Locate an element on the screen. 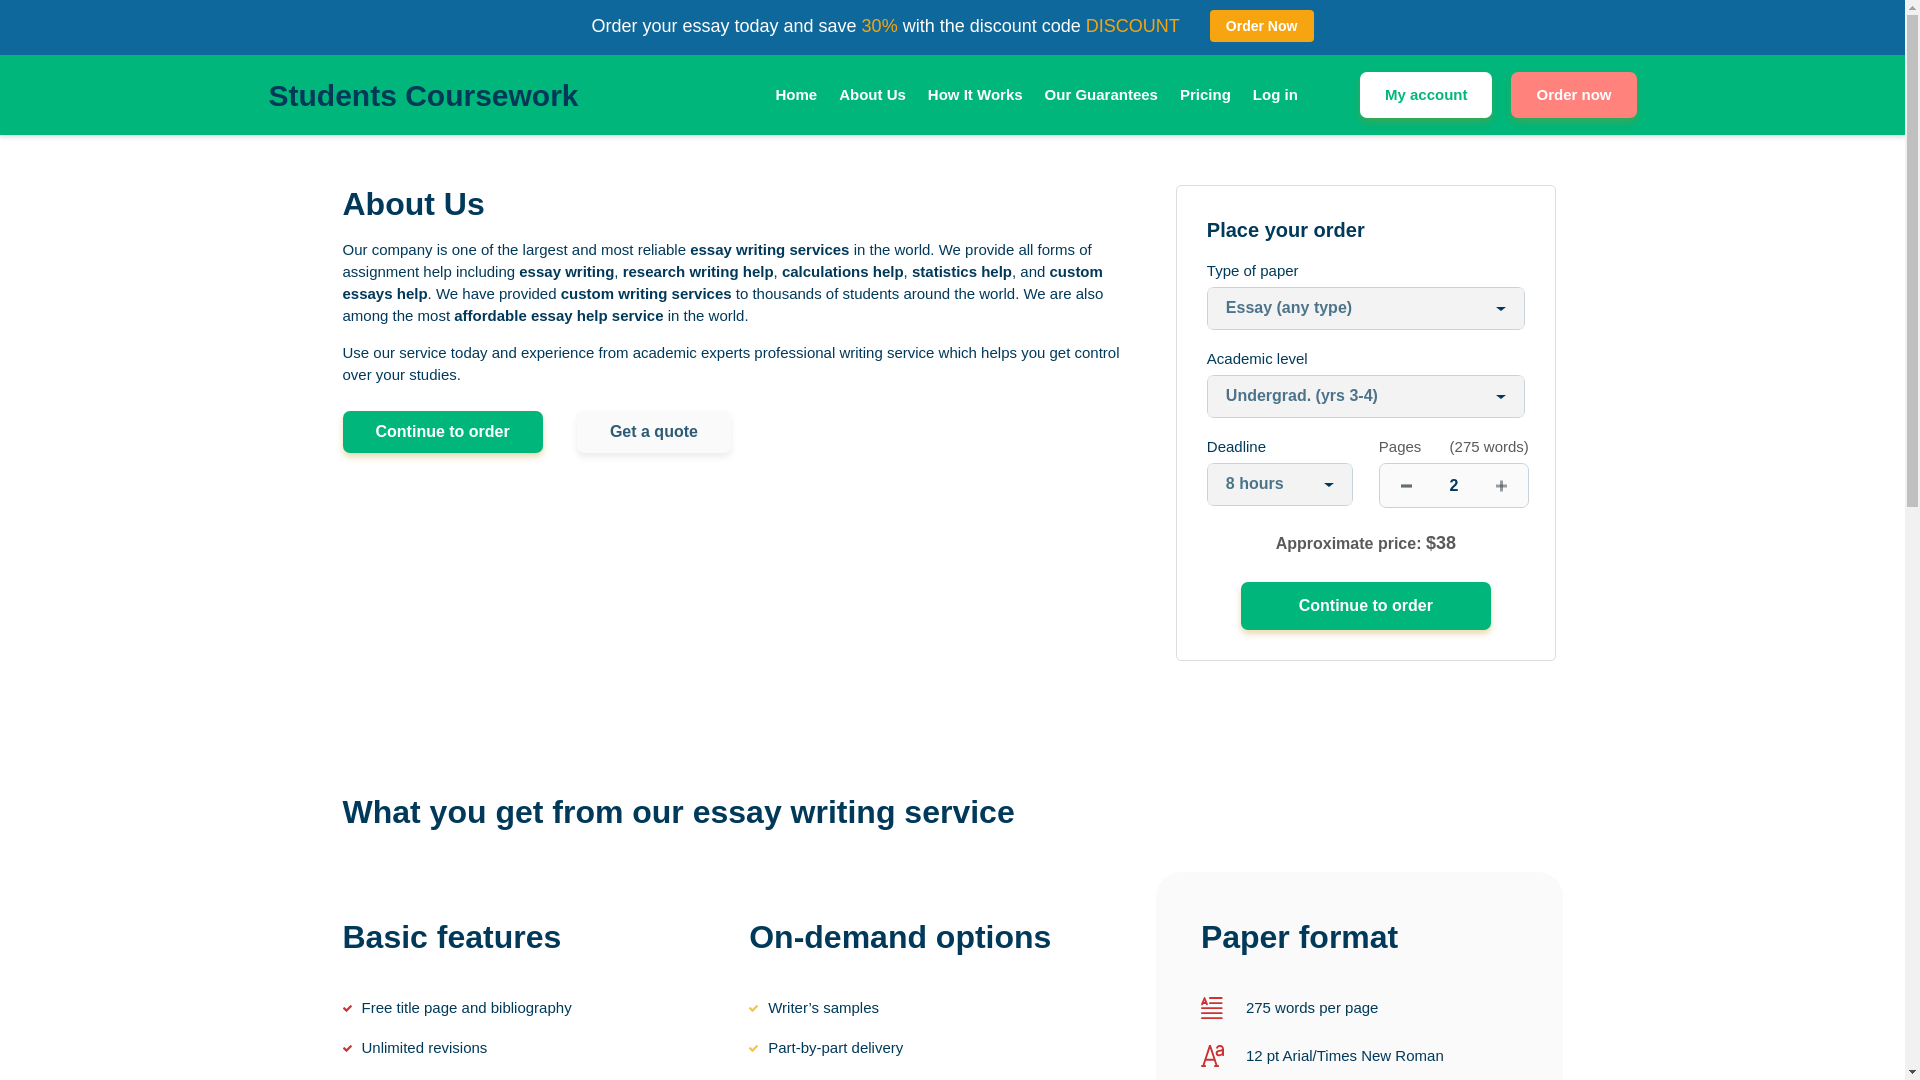 This screenshot has width=1920, height=1080. Order Now is located at coordinates (1261, 26).